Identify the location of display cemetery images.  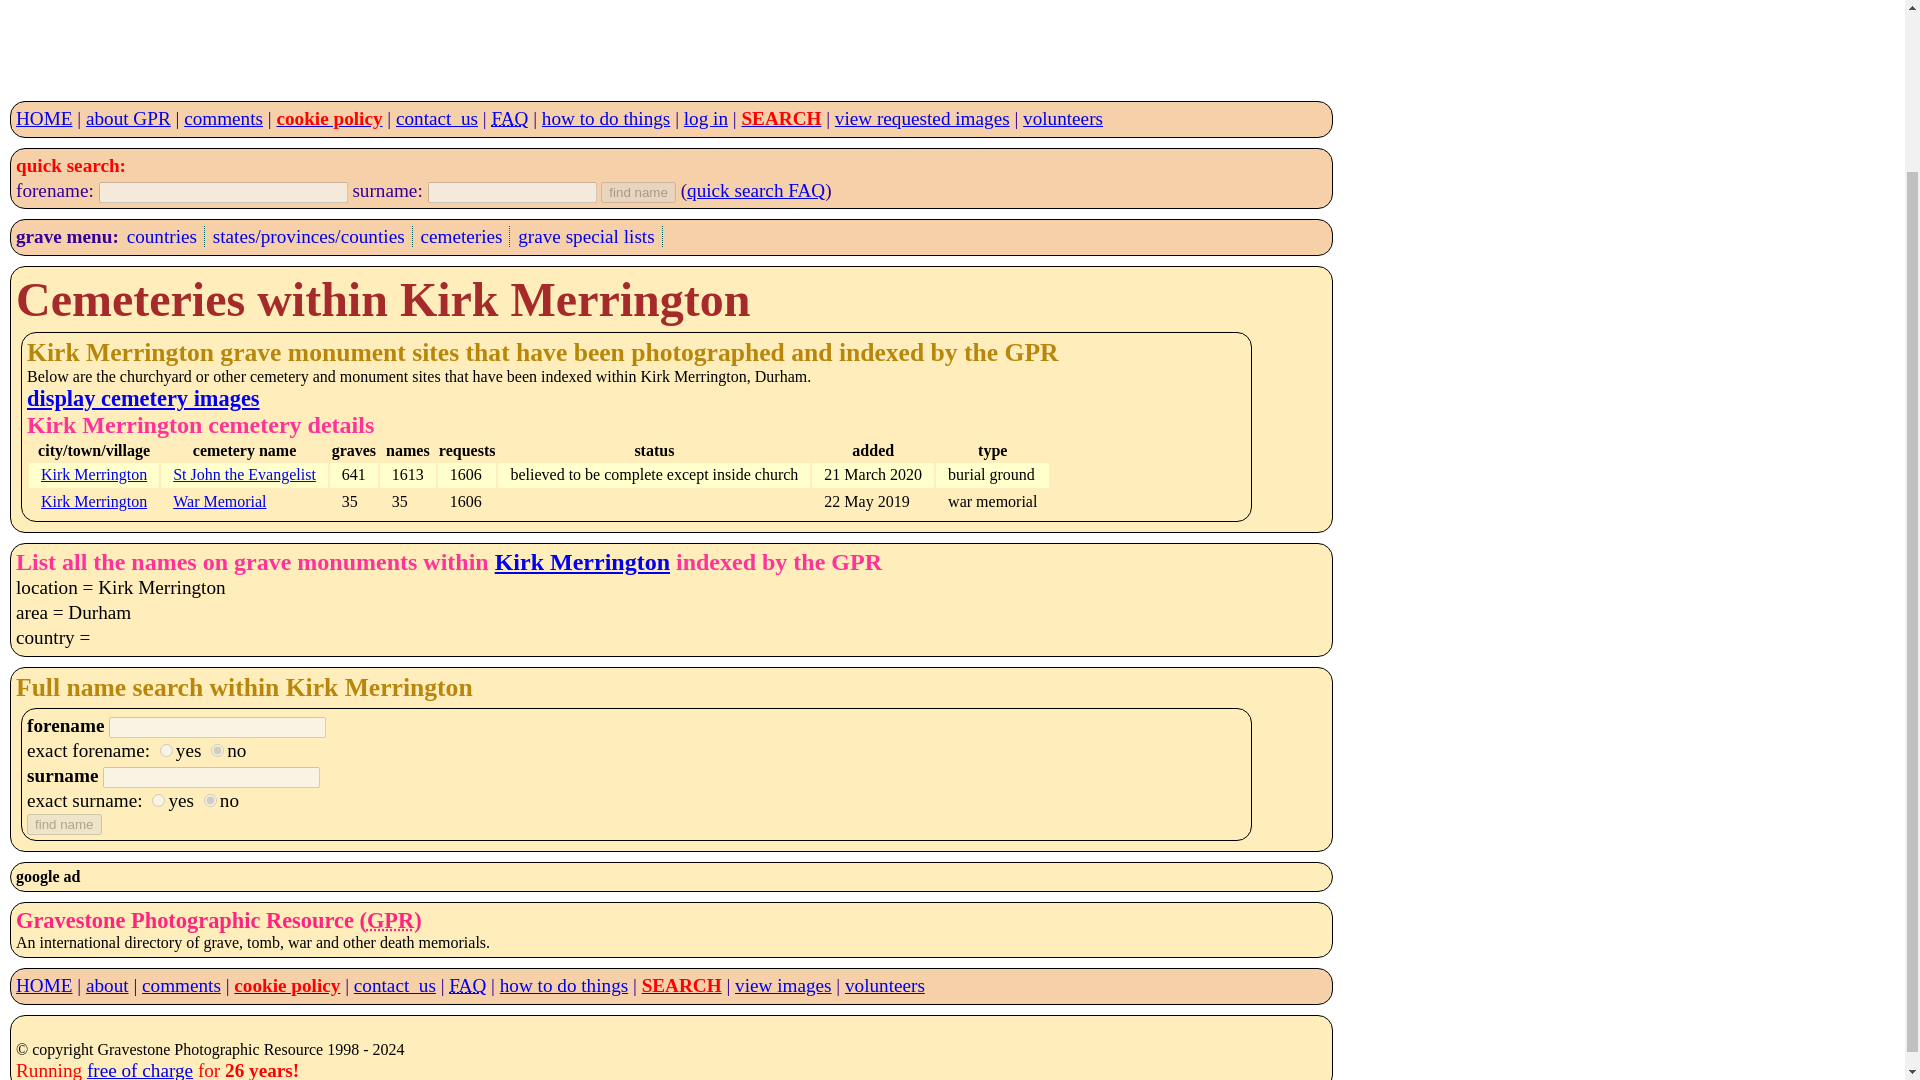
(142, 398).